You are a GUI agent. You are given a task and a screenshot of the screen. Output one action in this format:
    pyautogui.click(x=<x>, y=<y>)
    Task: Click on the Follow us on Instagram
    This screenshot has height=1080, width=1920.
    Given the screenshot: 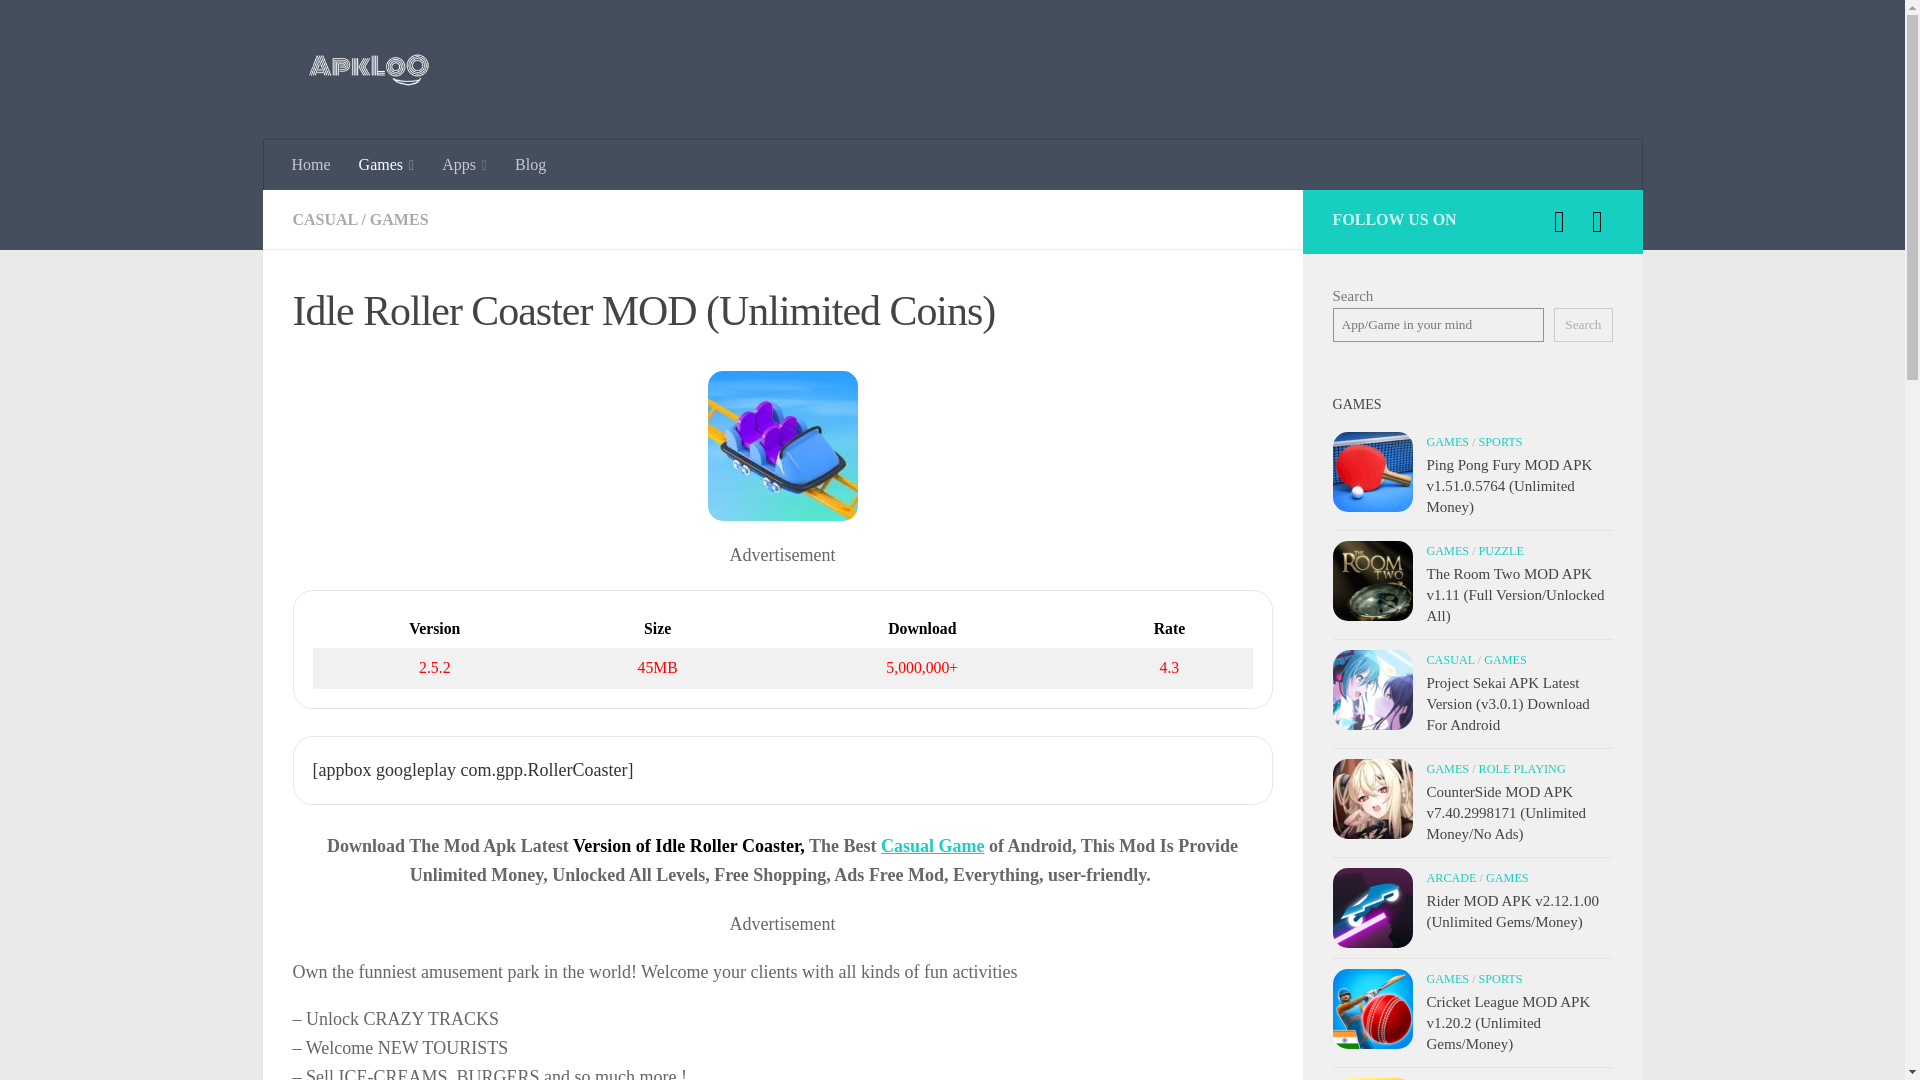 What is the action you would take?
    pyautogui.click(x=1597, y=222)
    